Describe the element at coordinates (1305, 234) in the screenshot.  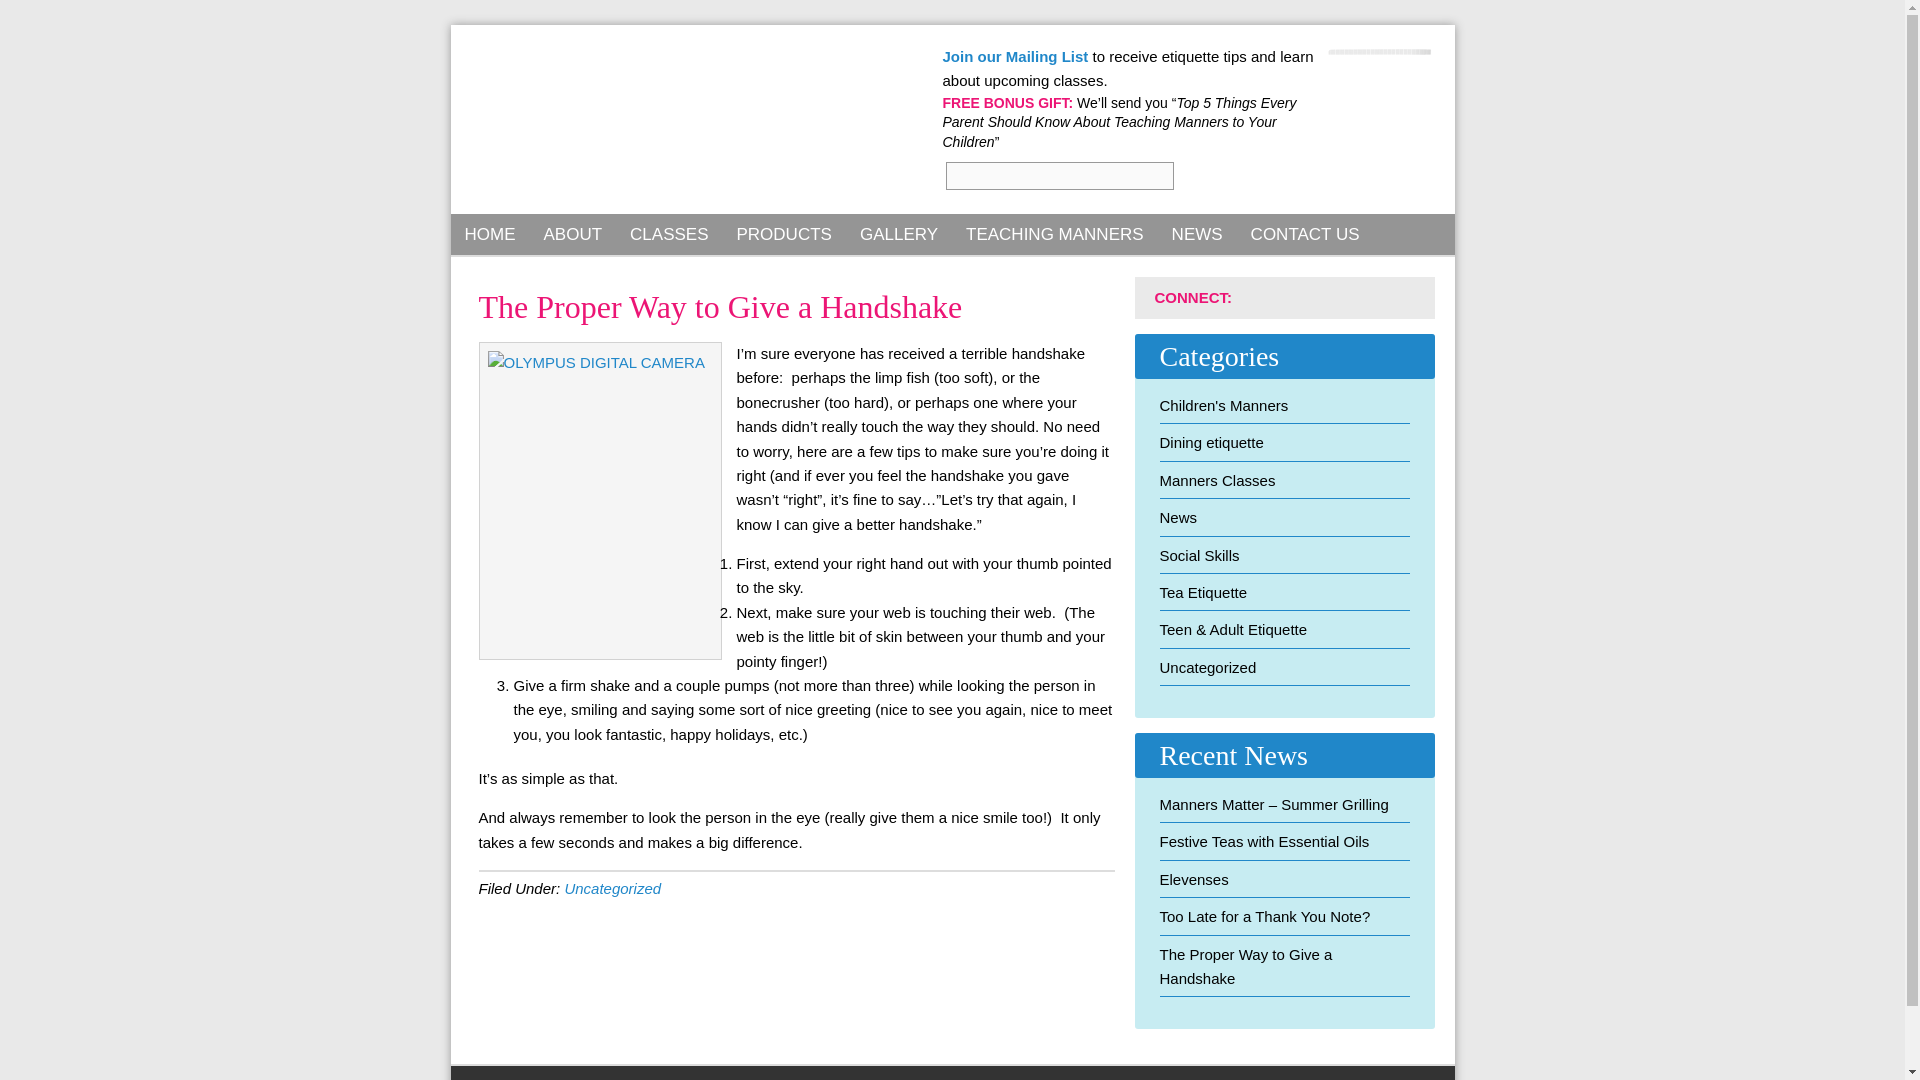
I see `Contact` at that location.